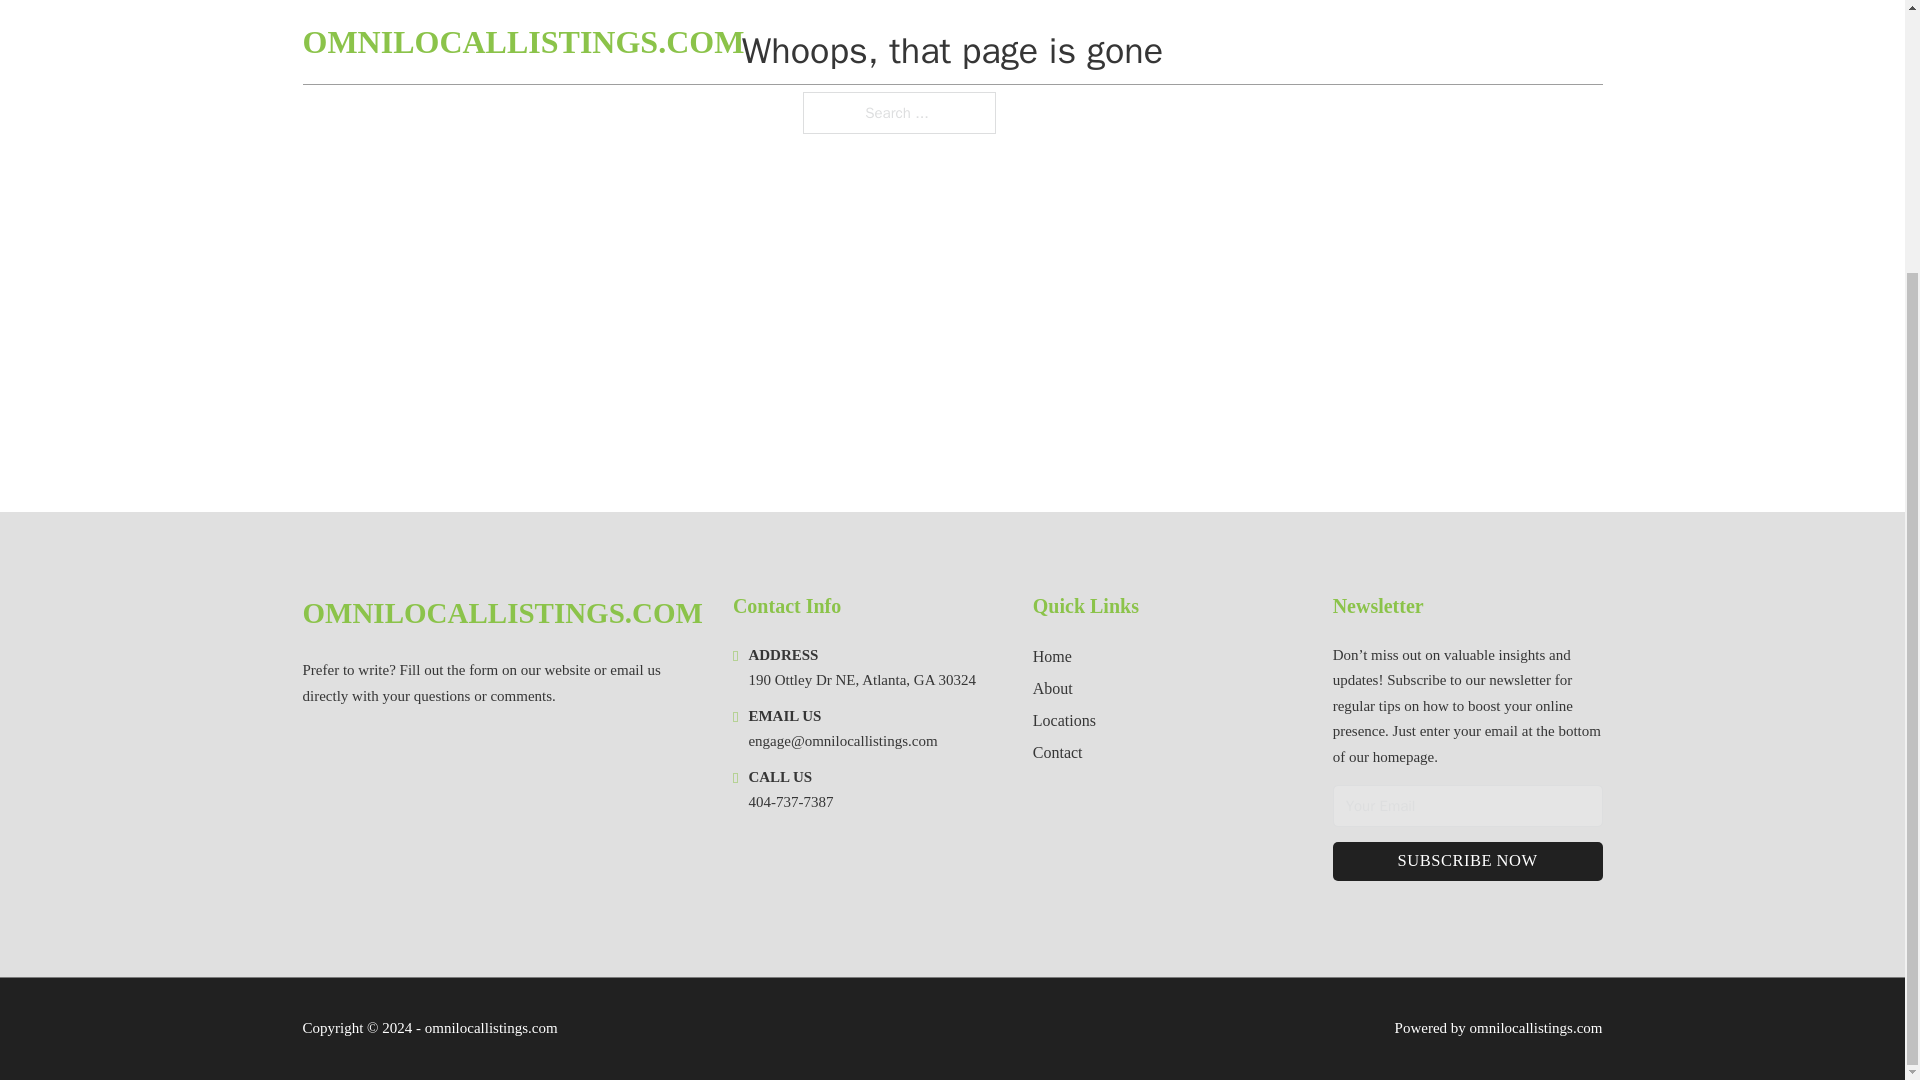  What do you see at coordinates (1052, 656) in the screenshot?
I see `Home` at bounding box center [1052, 656].